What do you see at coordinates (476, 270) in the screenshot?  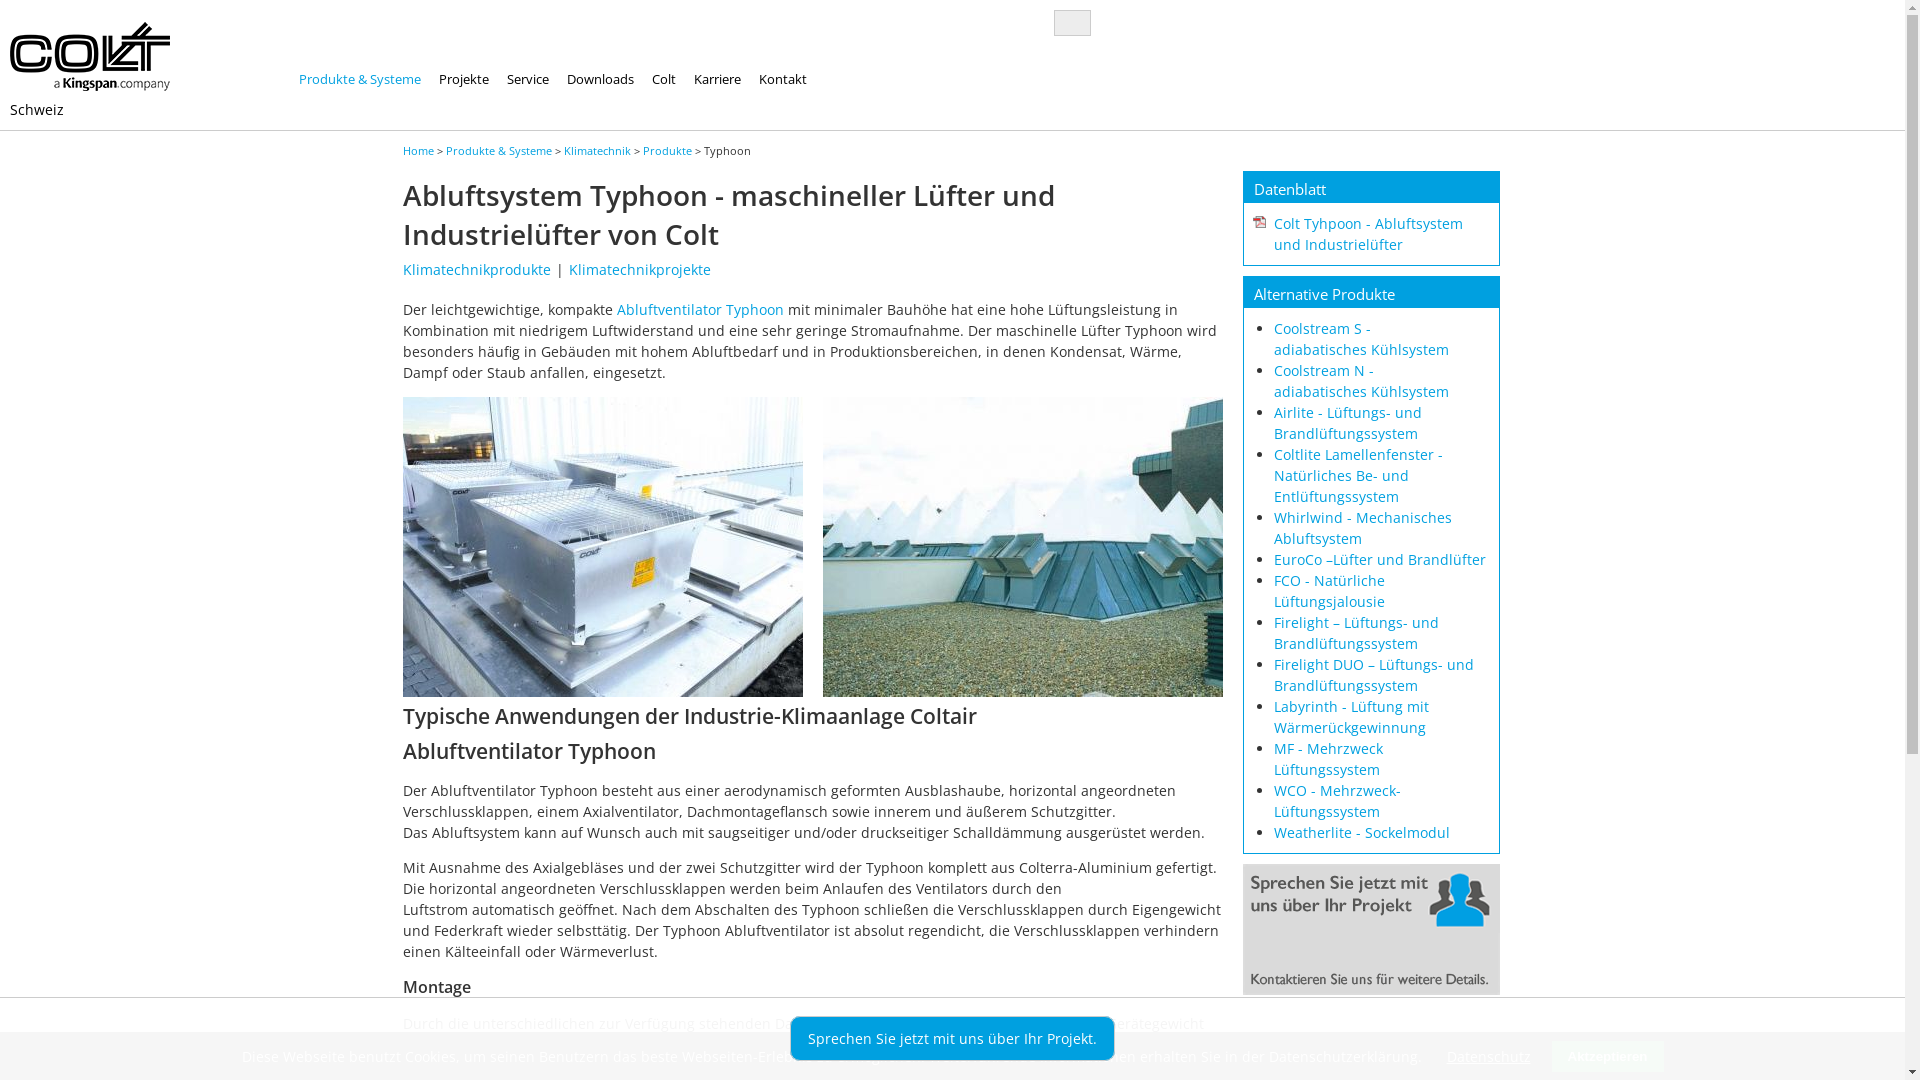 I see `Klimatechnikprodukte` at bounding box center [476, 270].